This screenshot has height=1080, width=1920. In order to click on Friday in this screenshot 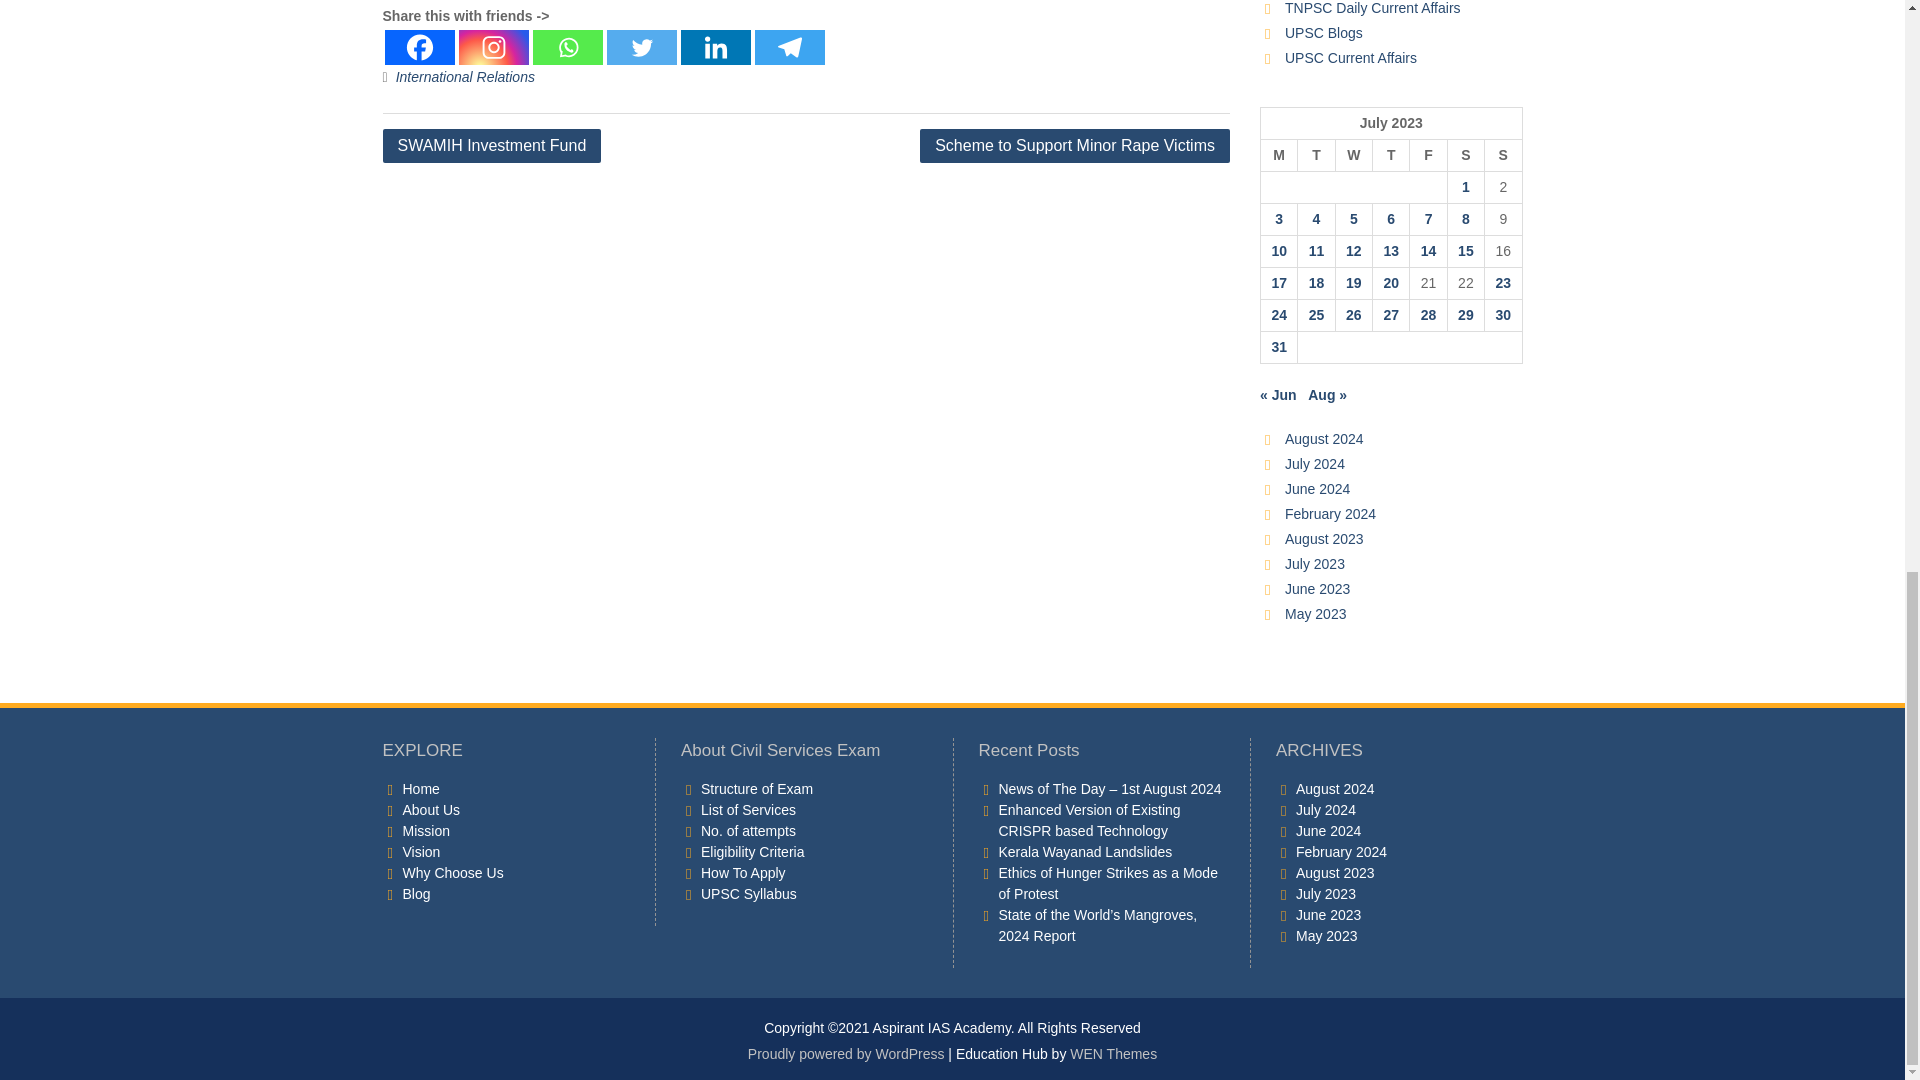, I will do `click(1428, 156)`.